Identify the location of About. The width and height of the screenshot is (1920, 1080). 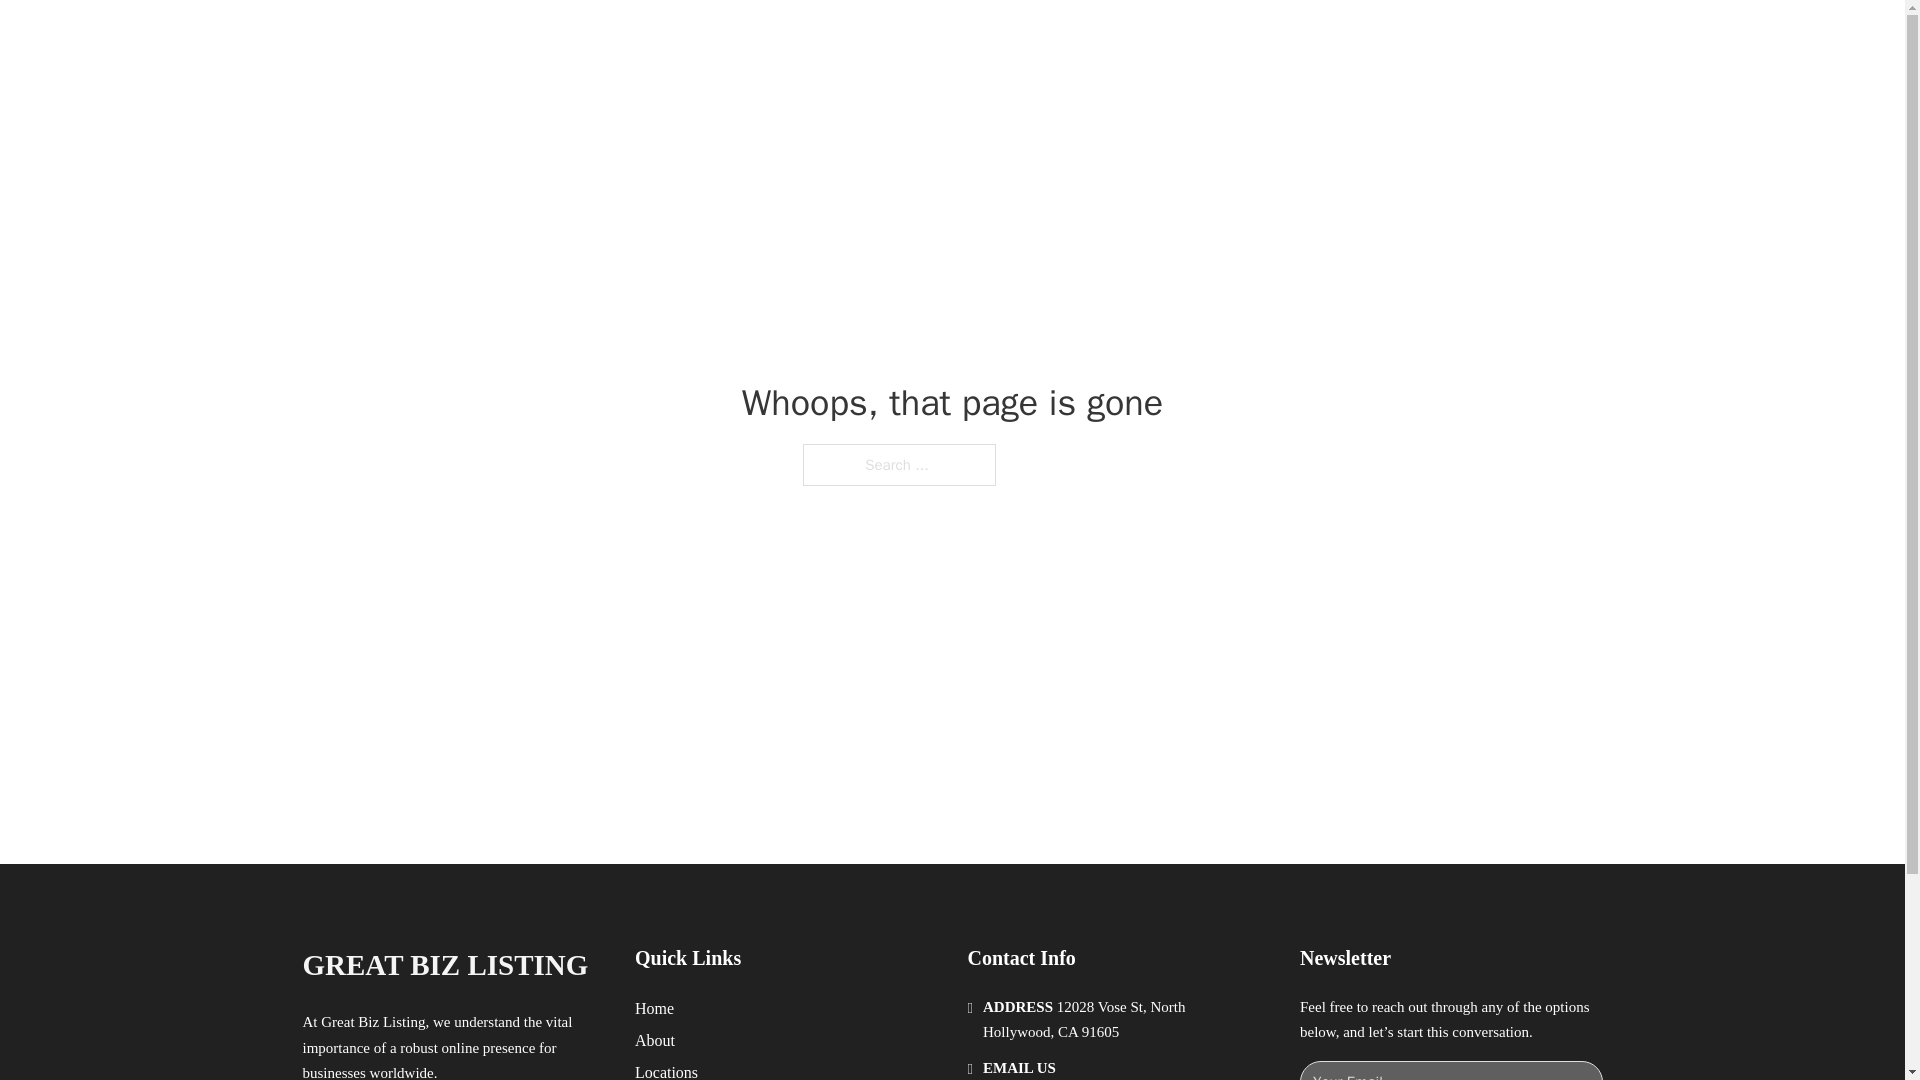
(655, 1040).